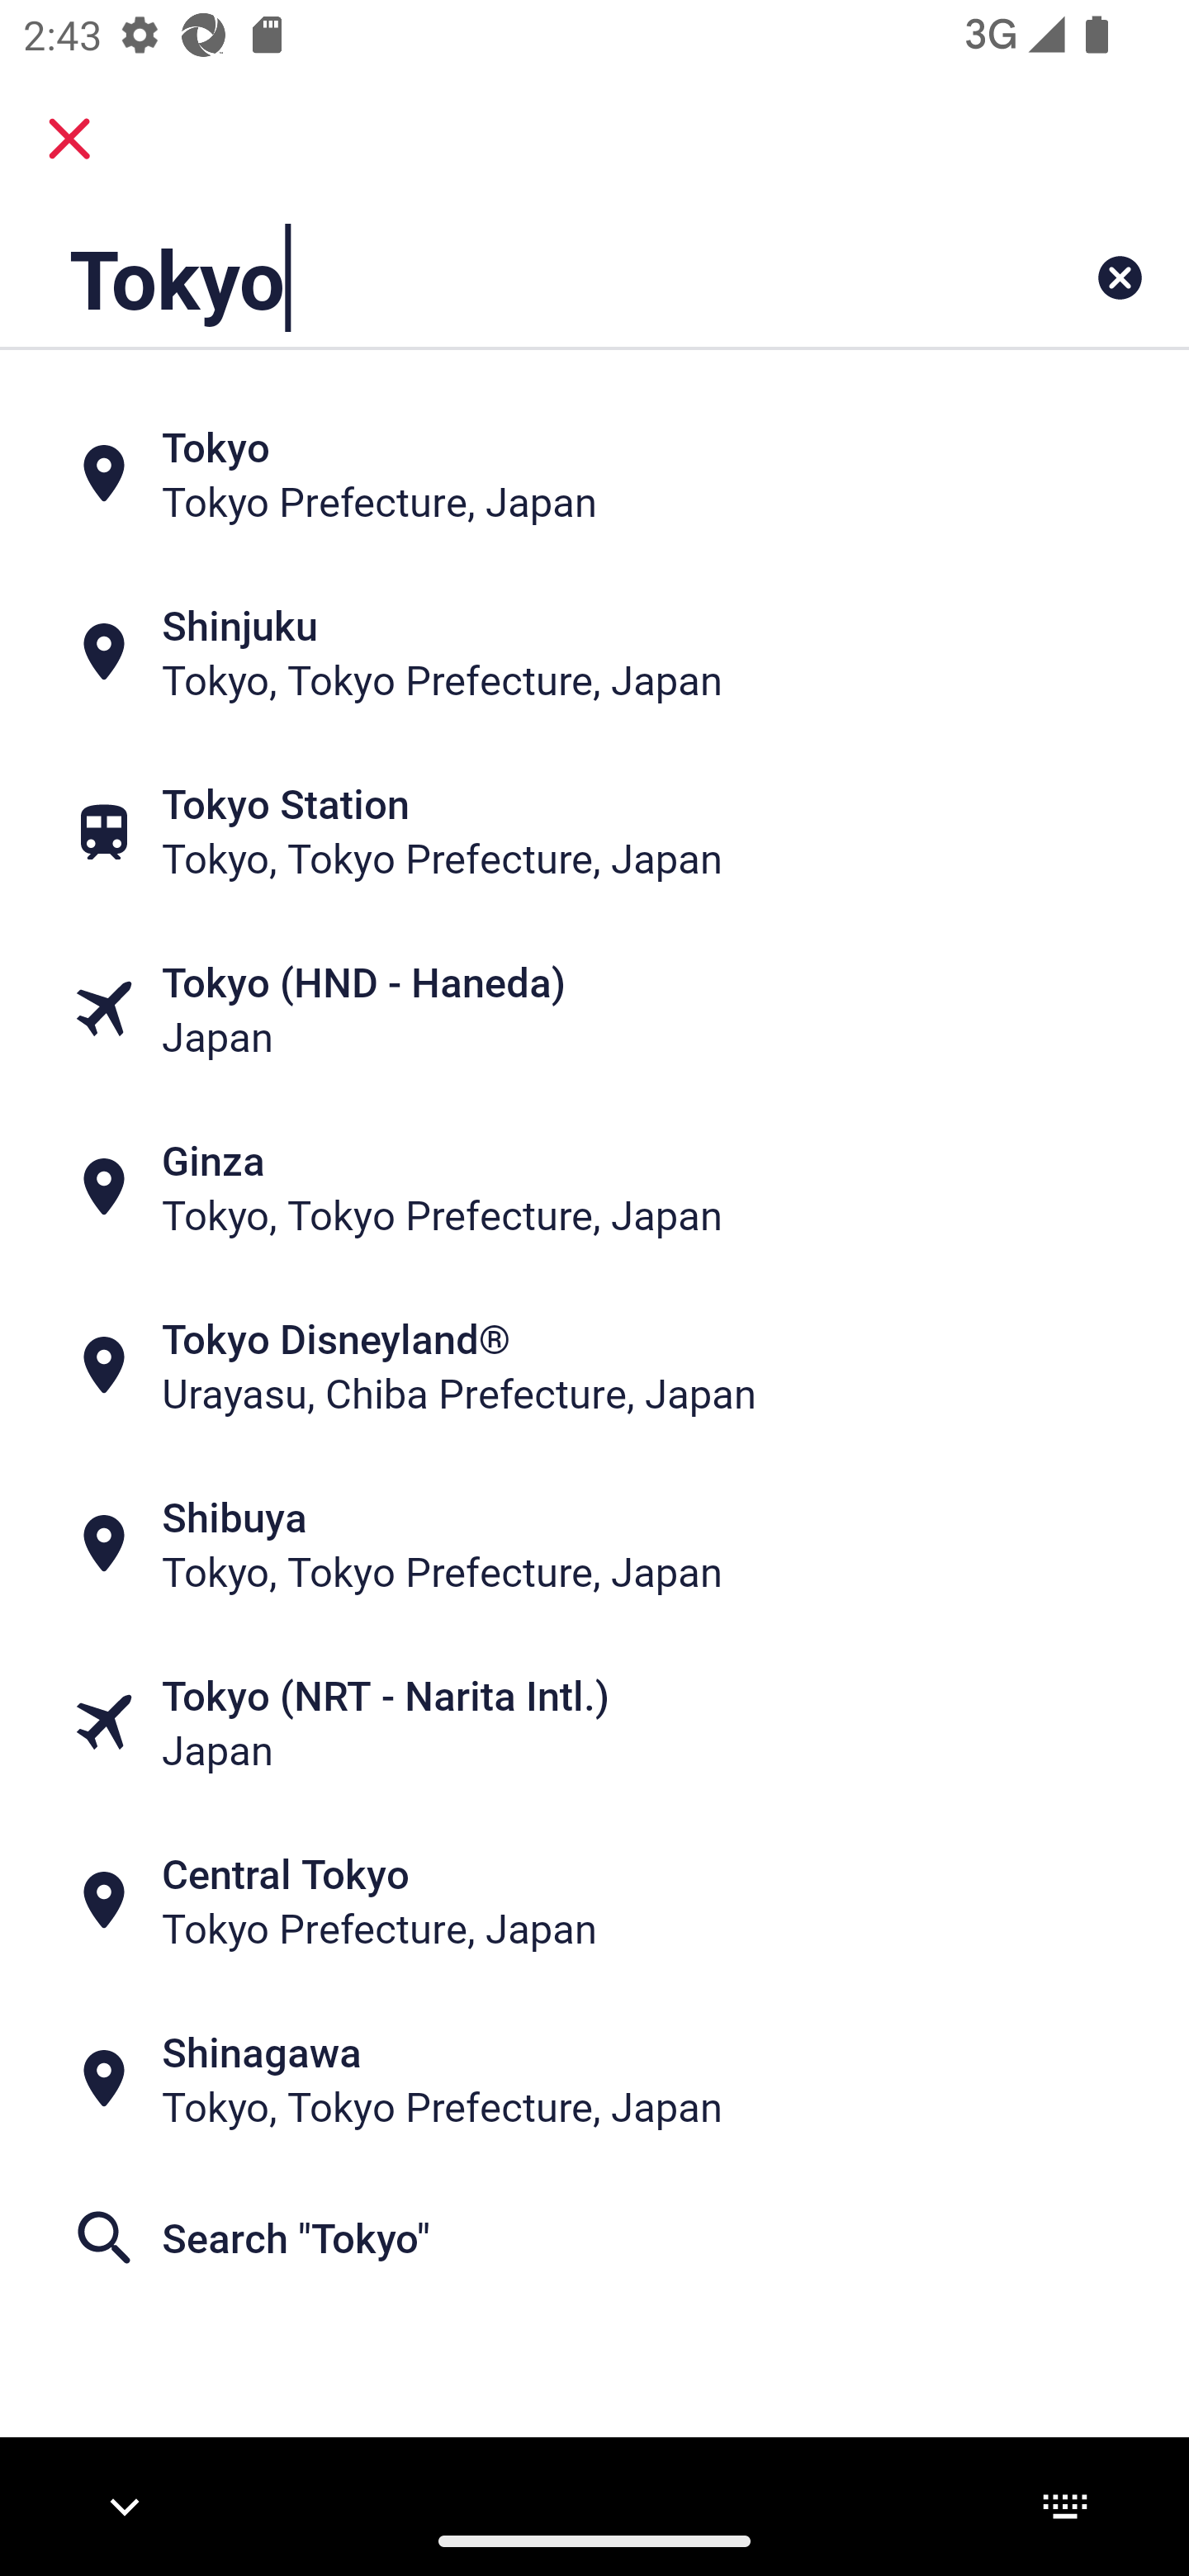 The width and height of the screenshot is (1189, 2576). What do you see at coordinates (490, 277) in the screenshot?
I see `Tokyo` at bounding box center [490, 277].